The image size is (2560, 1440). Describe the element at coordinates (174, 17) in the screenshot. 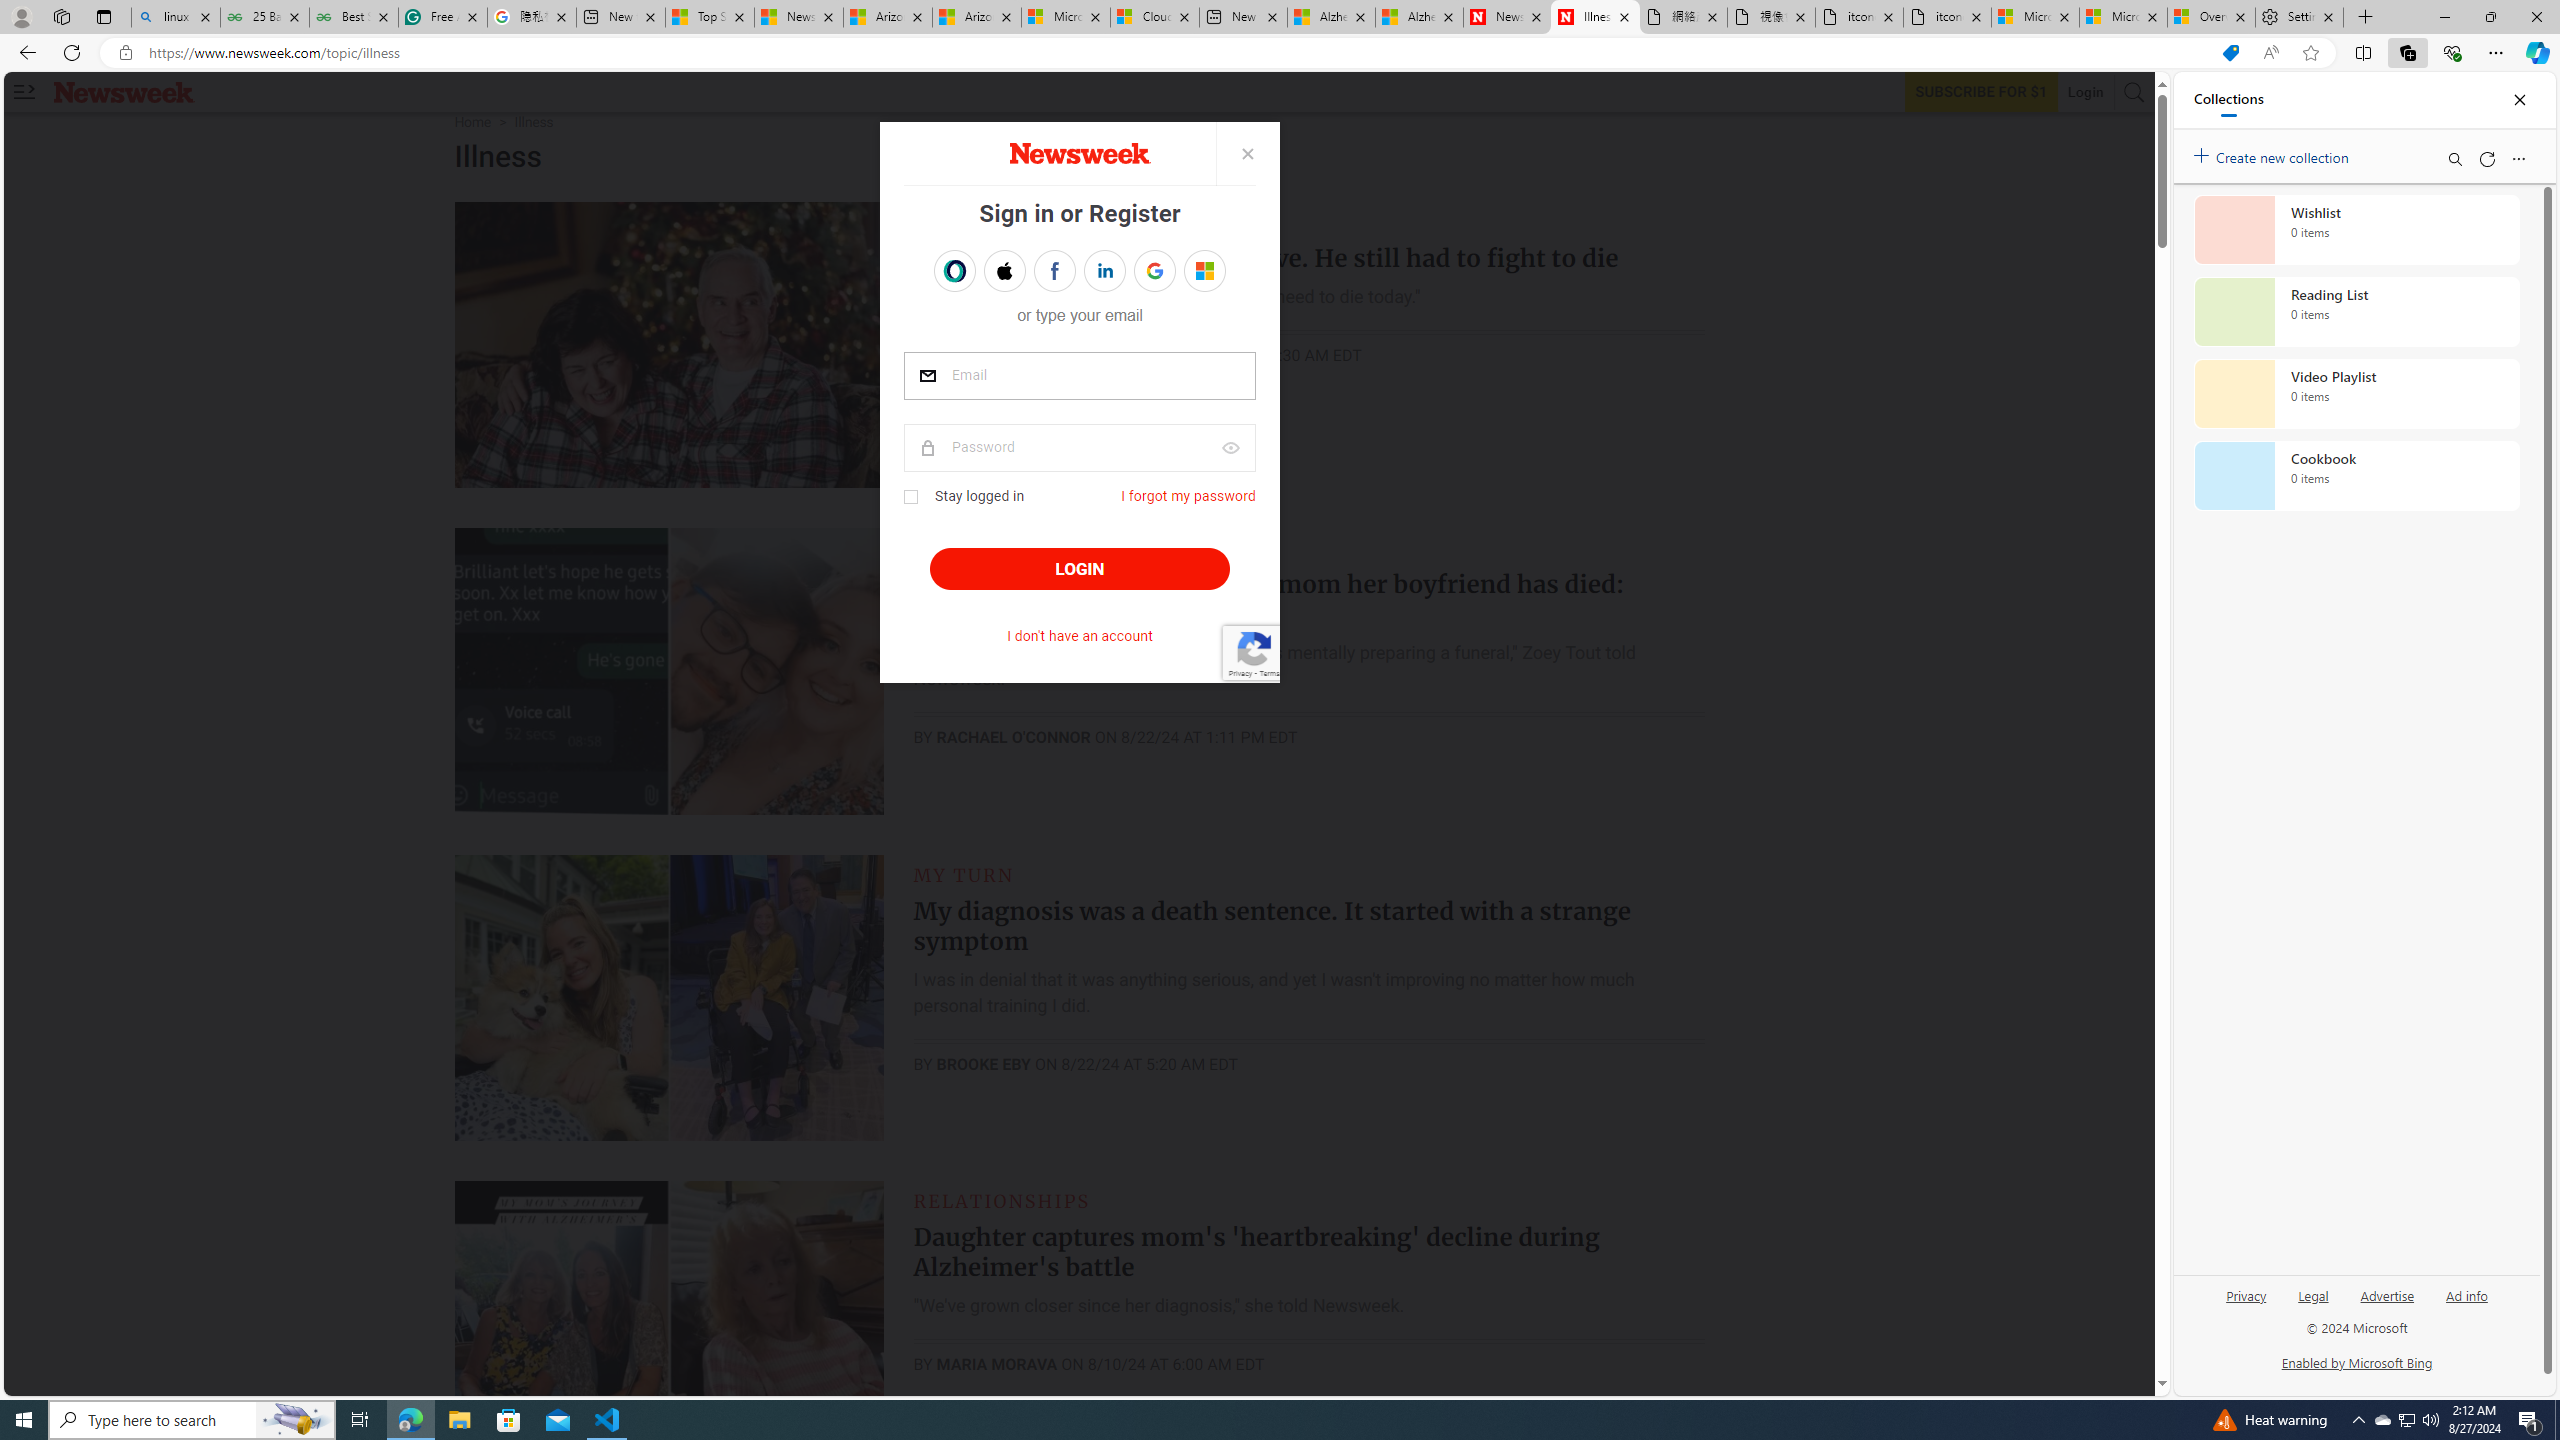

I see `linux basic - Search` at that location.